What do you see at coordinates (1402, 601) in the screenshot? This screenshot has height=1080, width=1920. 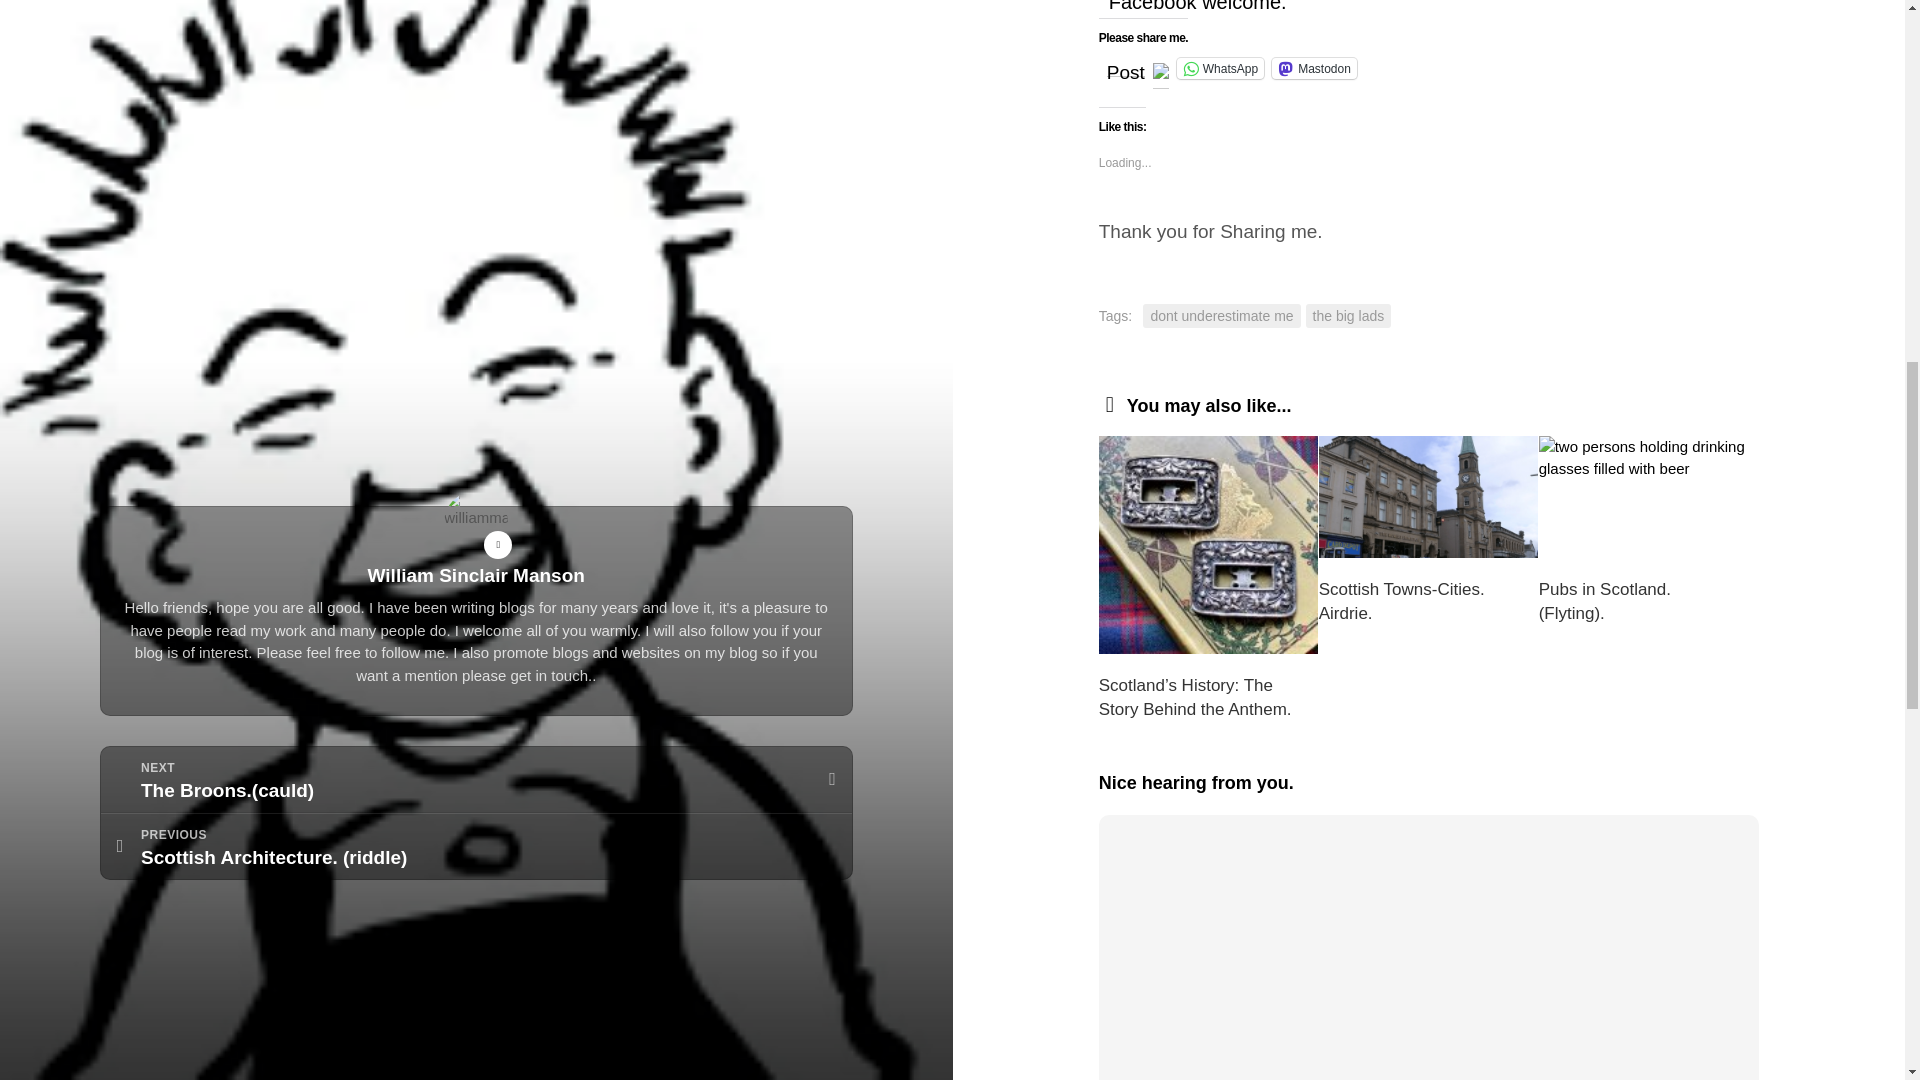 I see `Scottish Towns-Cities. Airdrie.` at bounding box center [1402, 601].